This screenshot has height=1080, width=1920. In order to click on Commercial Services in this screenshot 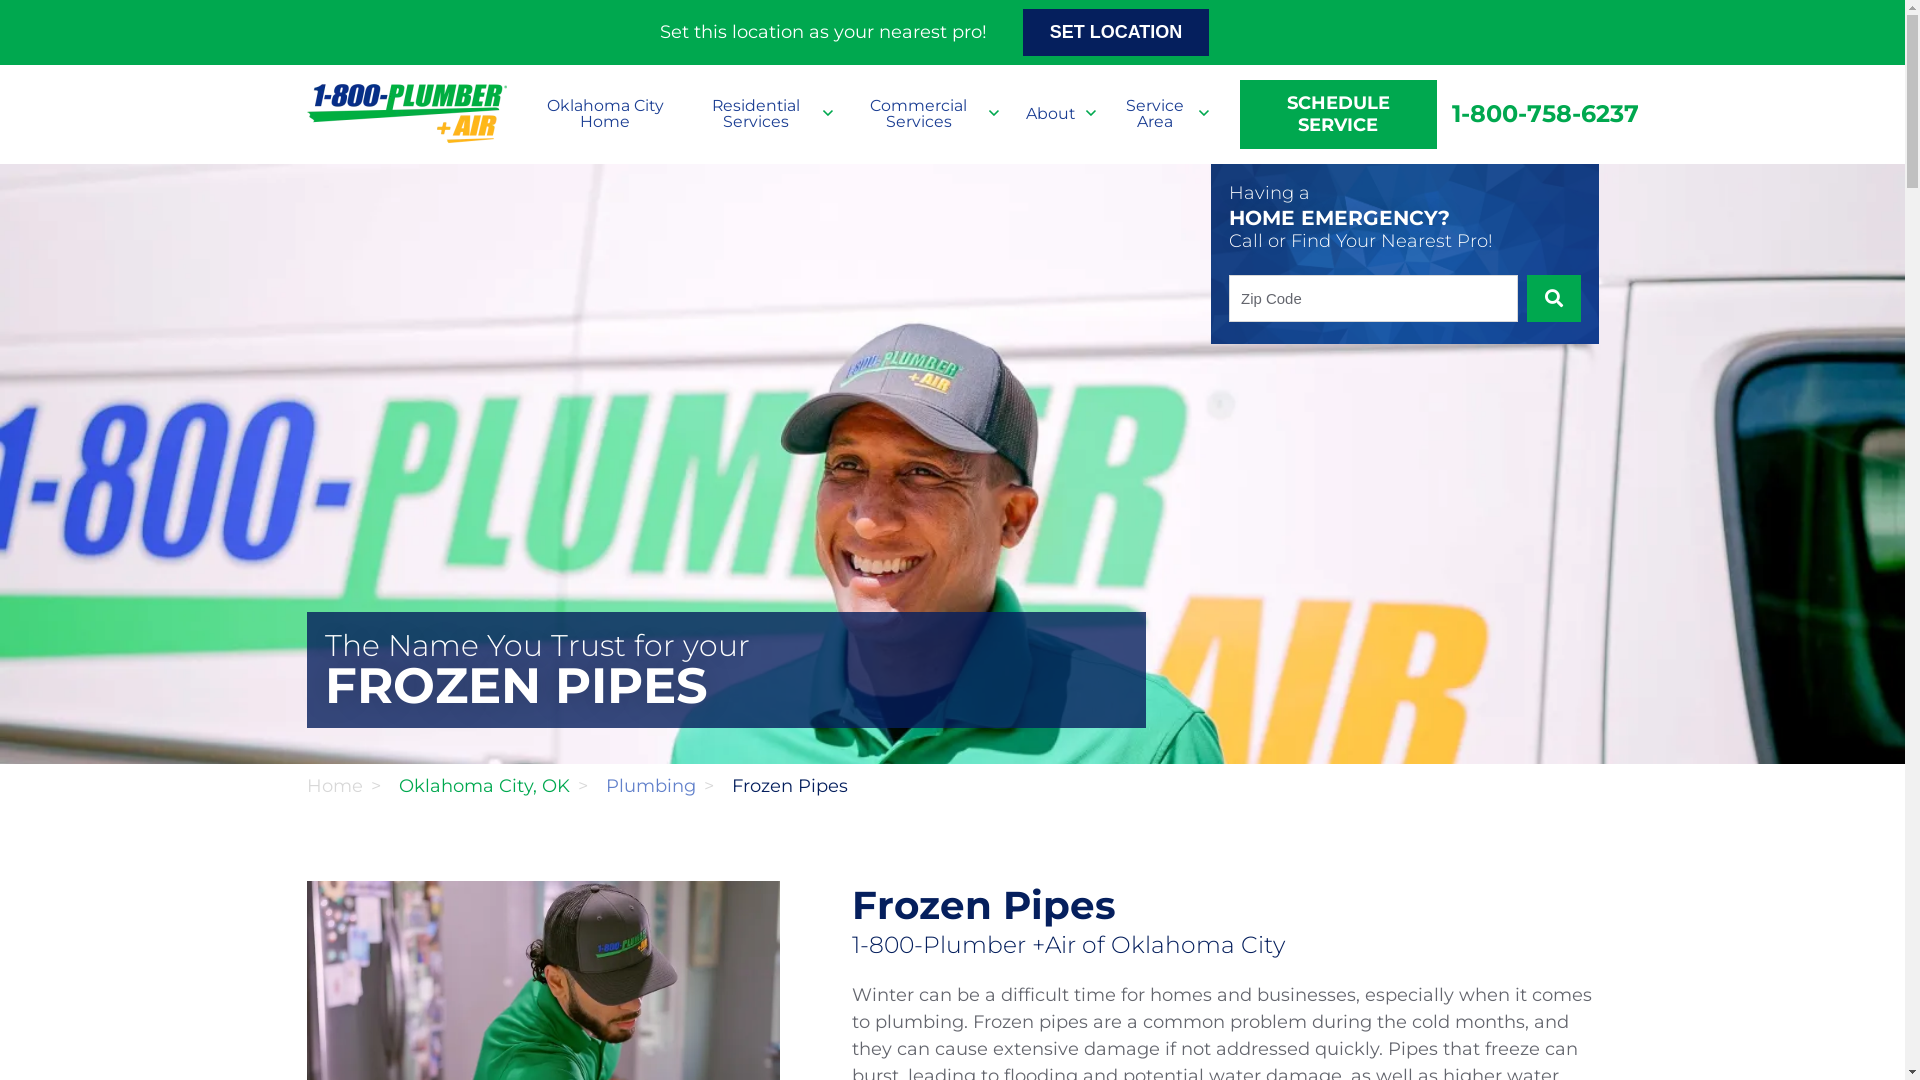, I will do `click(926, 114)`.